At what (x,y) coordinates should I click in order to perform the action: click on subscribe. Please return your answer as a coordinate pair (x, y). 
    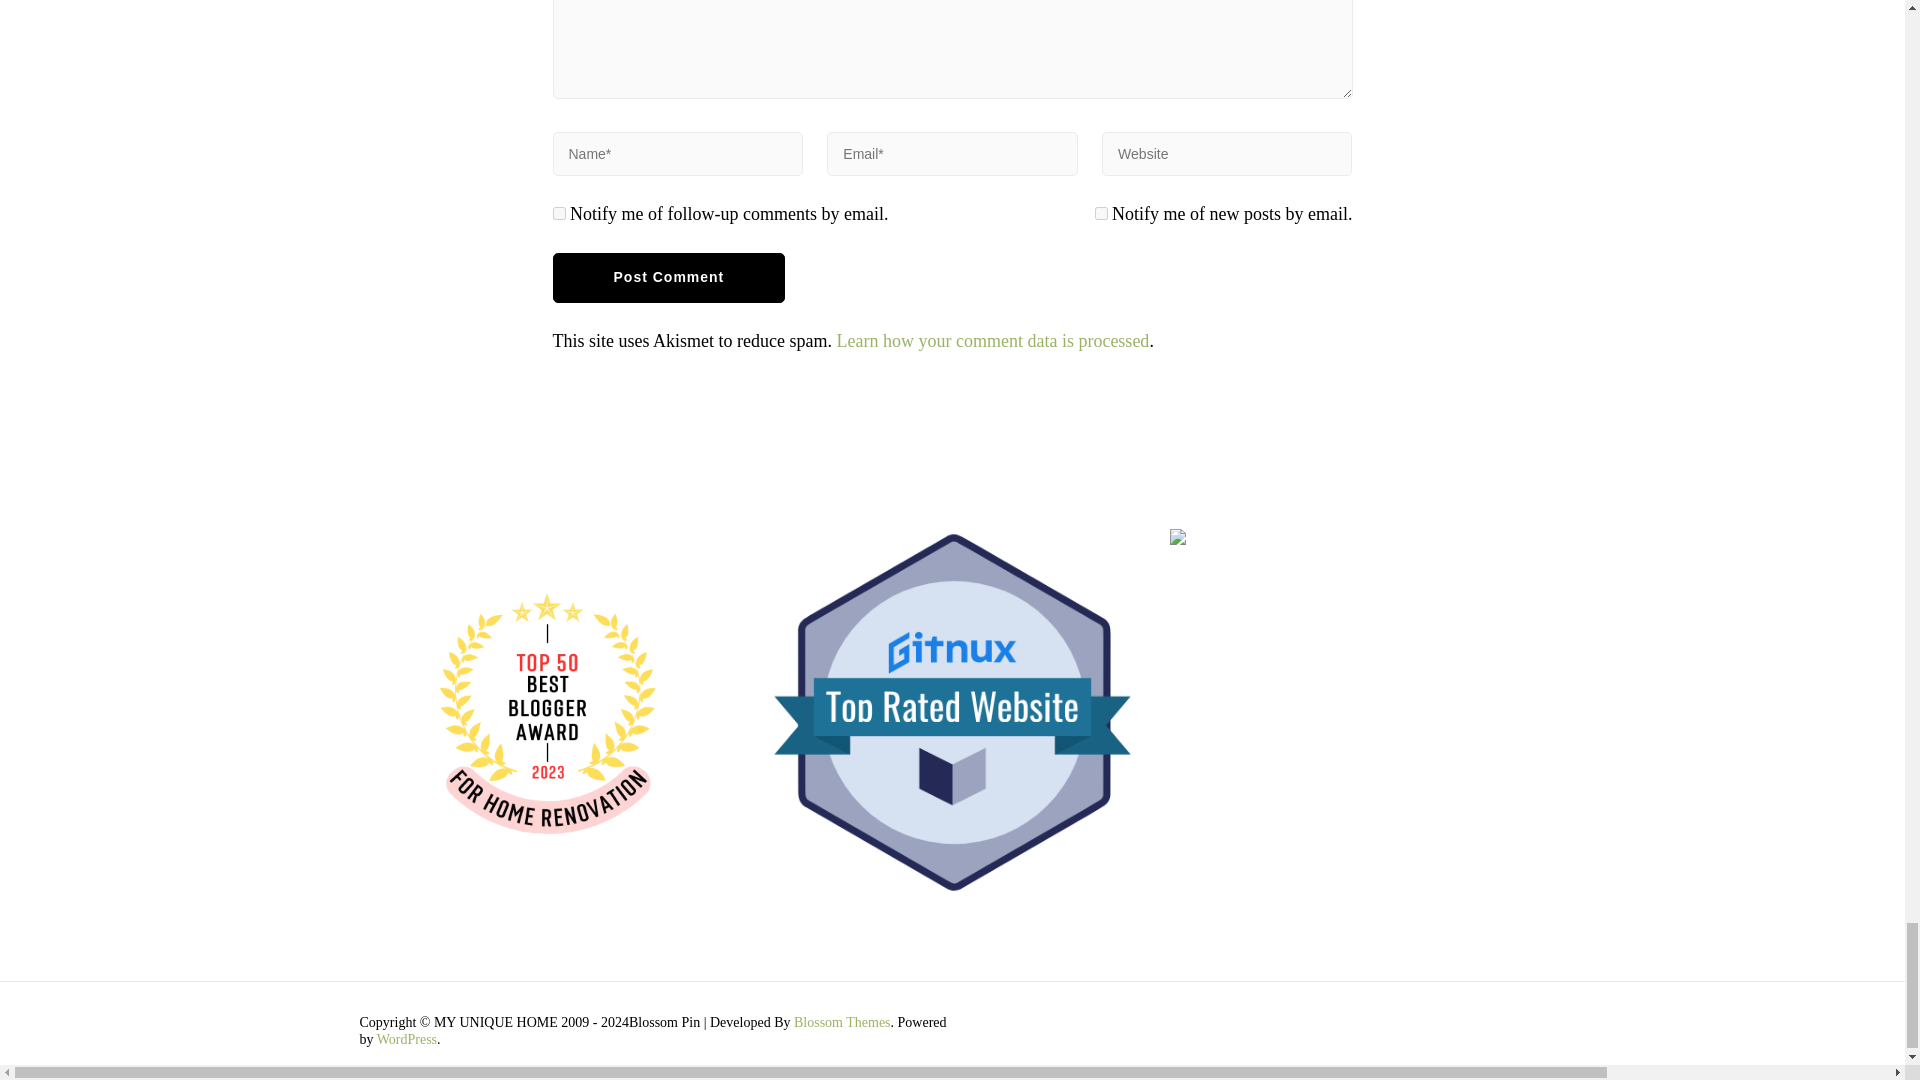
    Looking at the image, I should click on (1100, 214).